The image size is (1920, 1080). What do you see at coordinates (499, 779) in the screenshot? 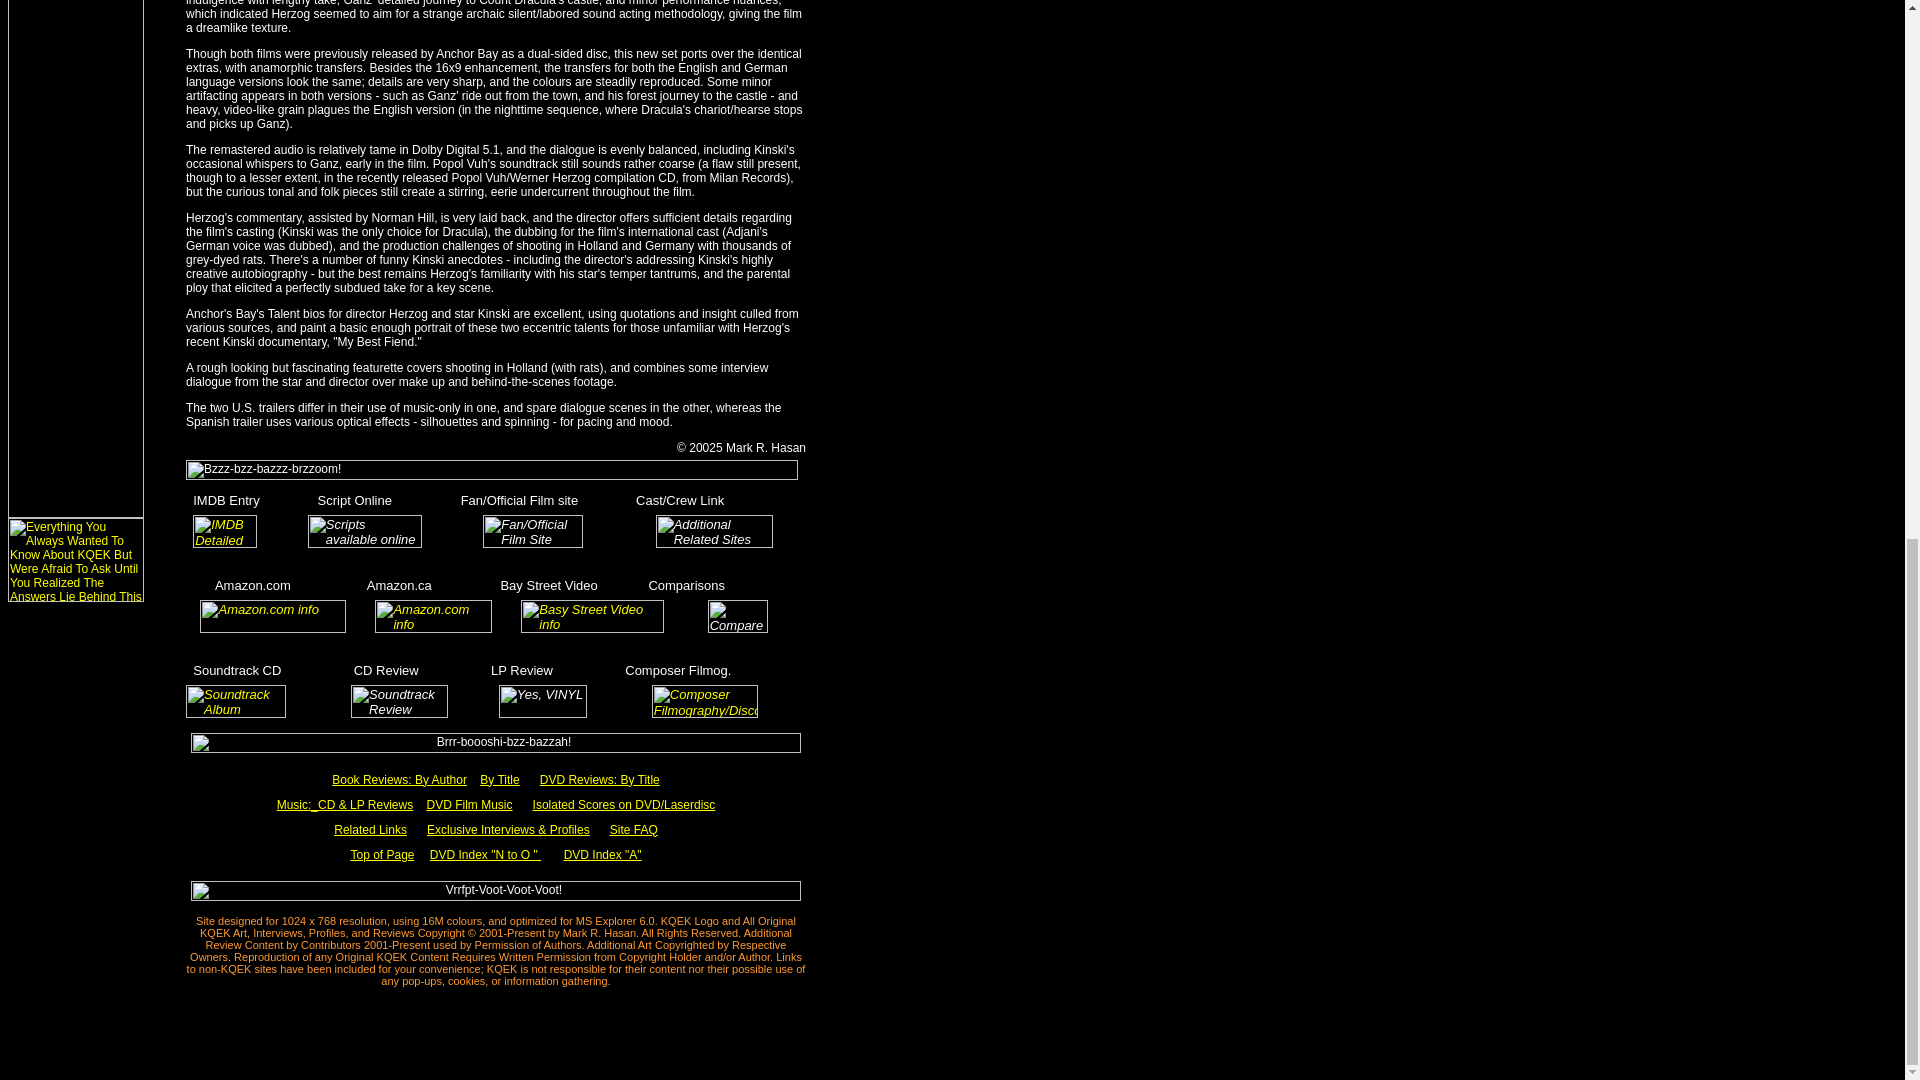
I see `By Title` at bounding box center [499, 779].